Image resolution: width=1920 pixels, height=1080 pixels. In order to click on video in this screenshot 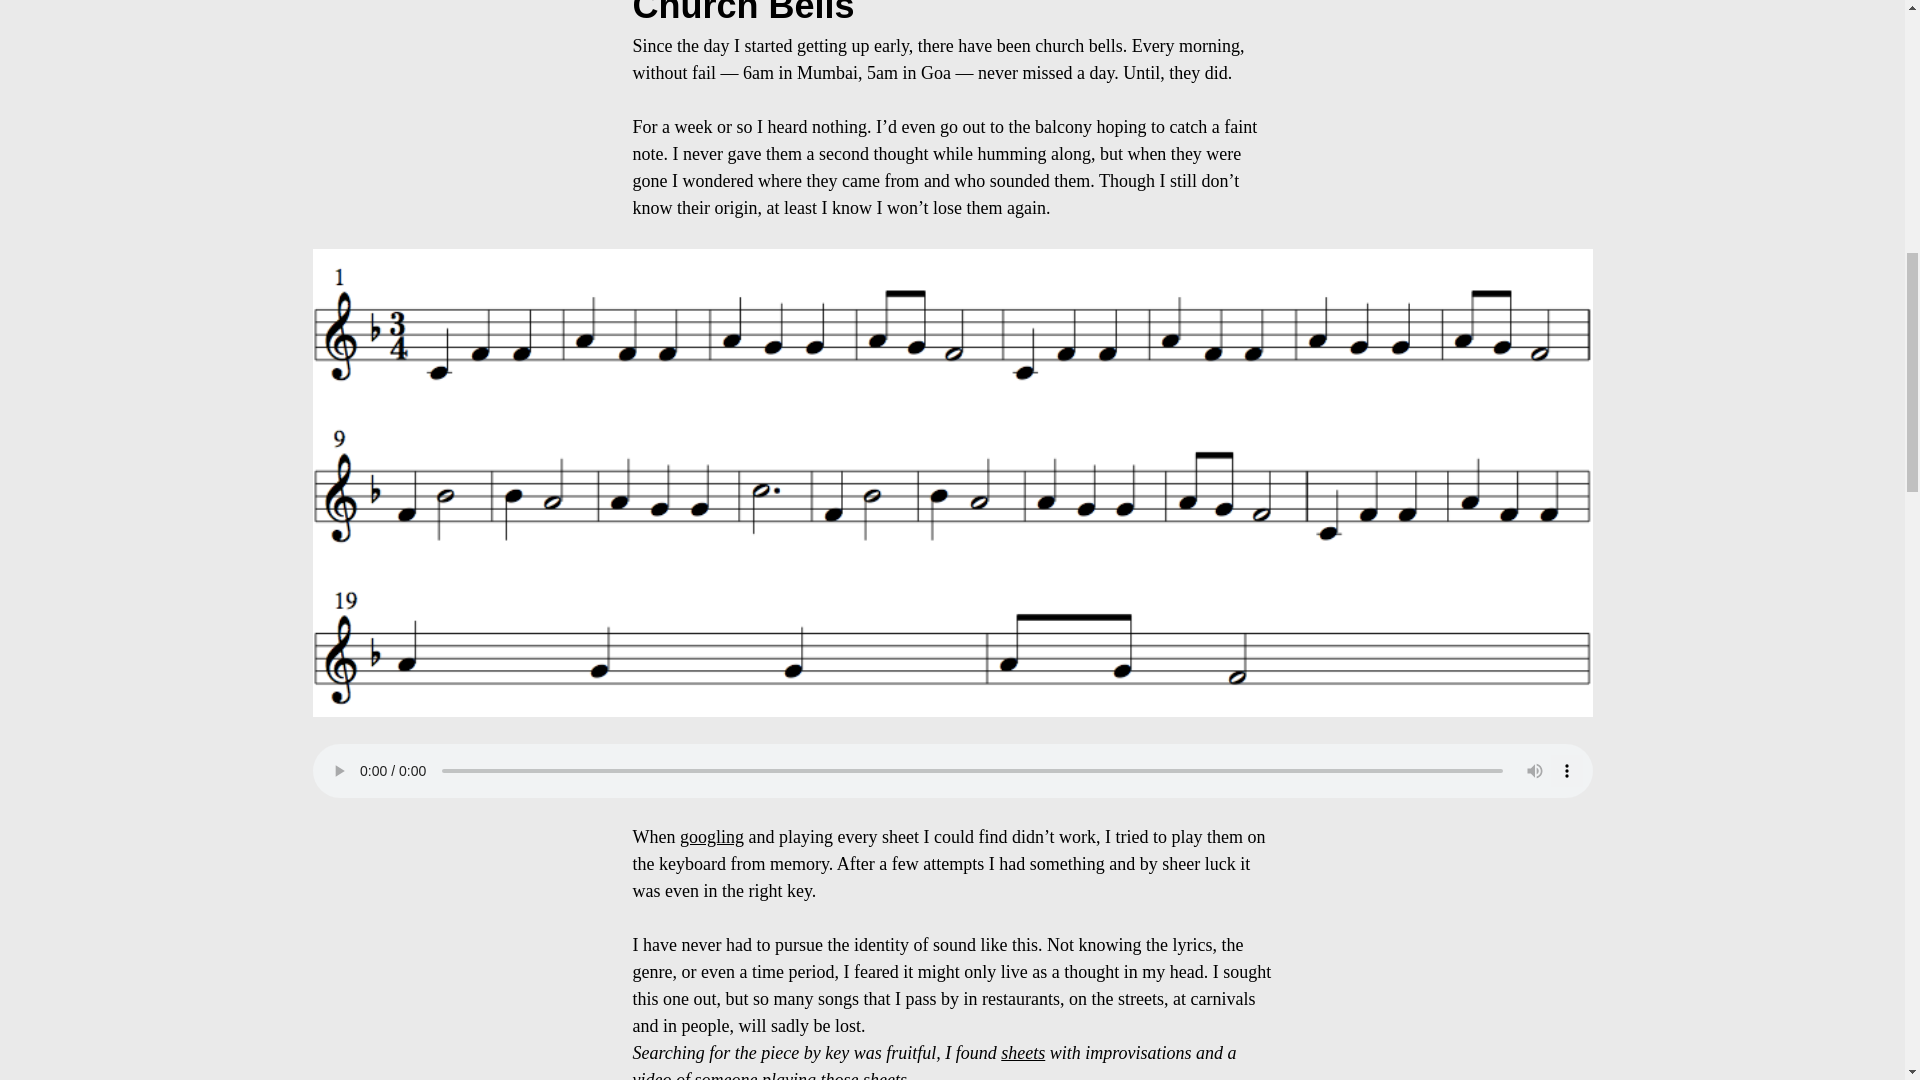, I will do `click(650, 1075)`.